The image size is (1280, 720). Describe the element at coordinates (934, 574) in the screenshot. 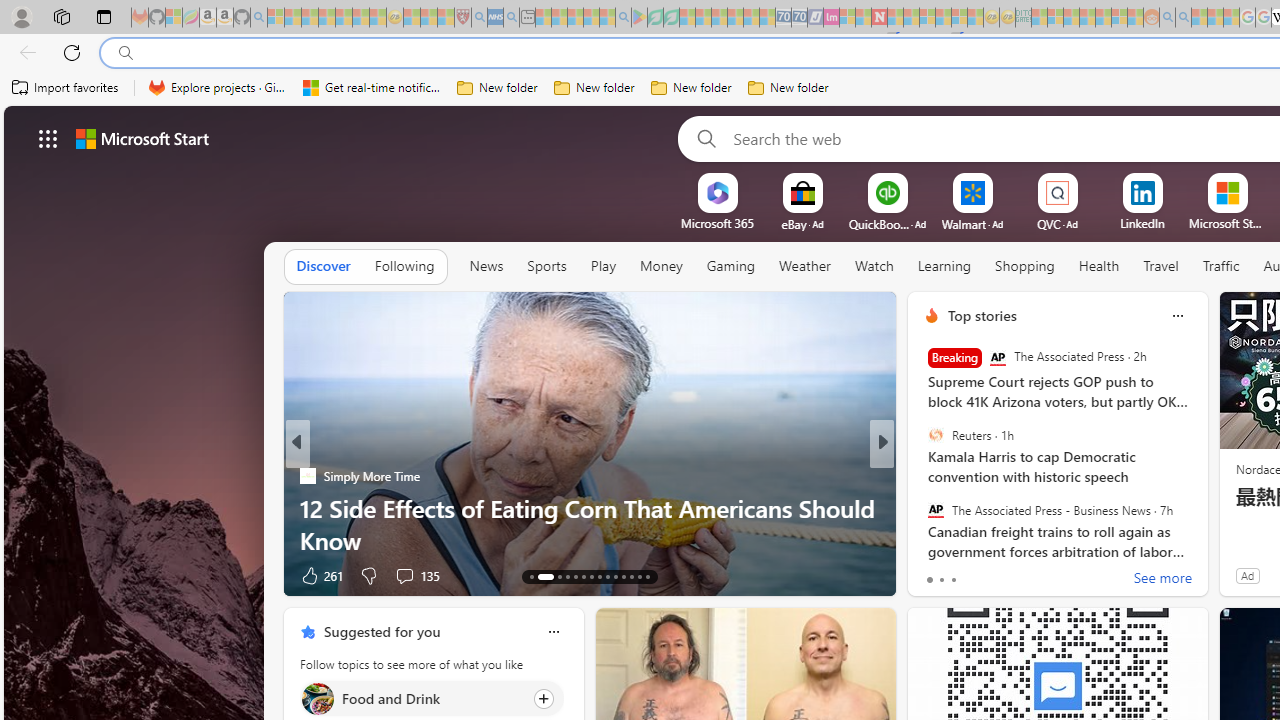

I see `45 Like` at that location.